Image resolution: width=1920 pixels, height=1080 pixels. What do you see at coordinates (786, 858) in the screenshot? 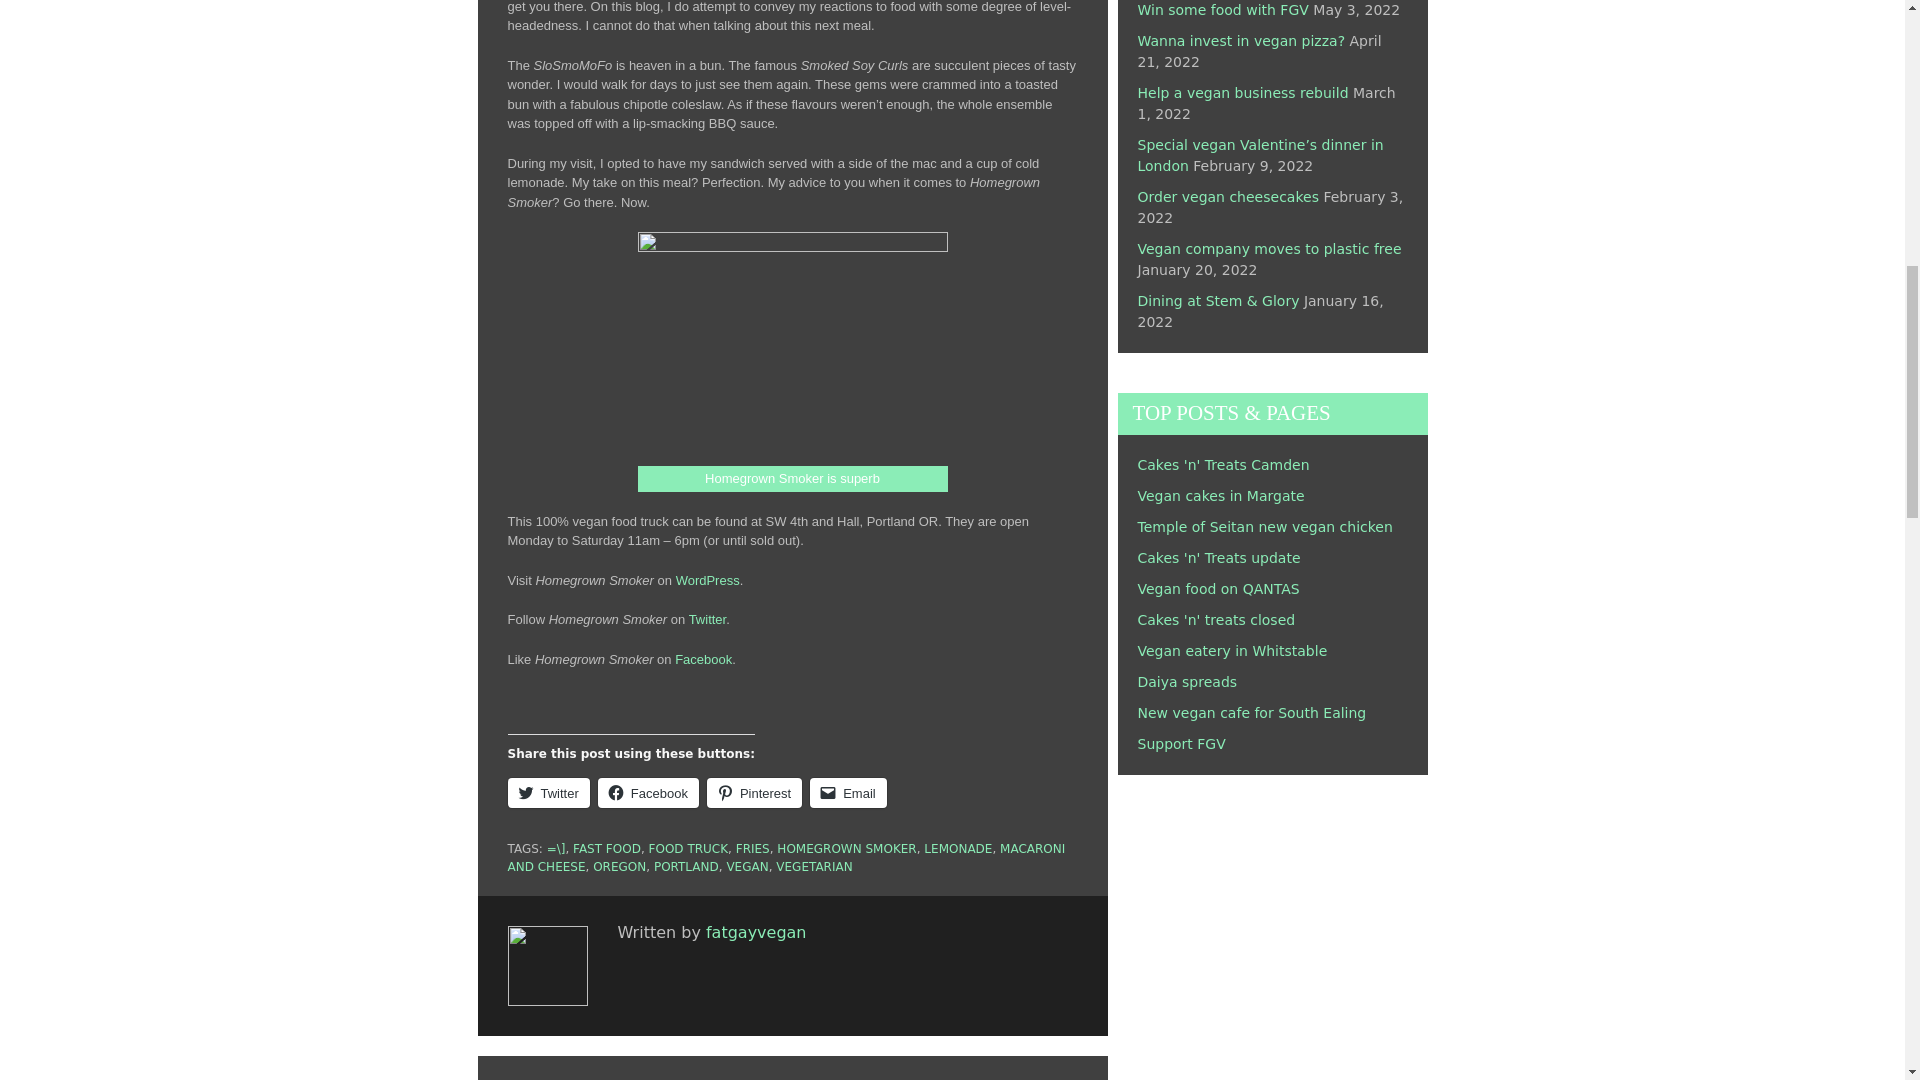
I see `MACARONI AND CHEESE` at bounding box center [786, 858].